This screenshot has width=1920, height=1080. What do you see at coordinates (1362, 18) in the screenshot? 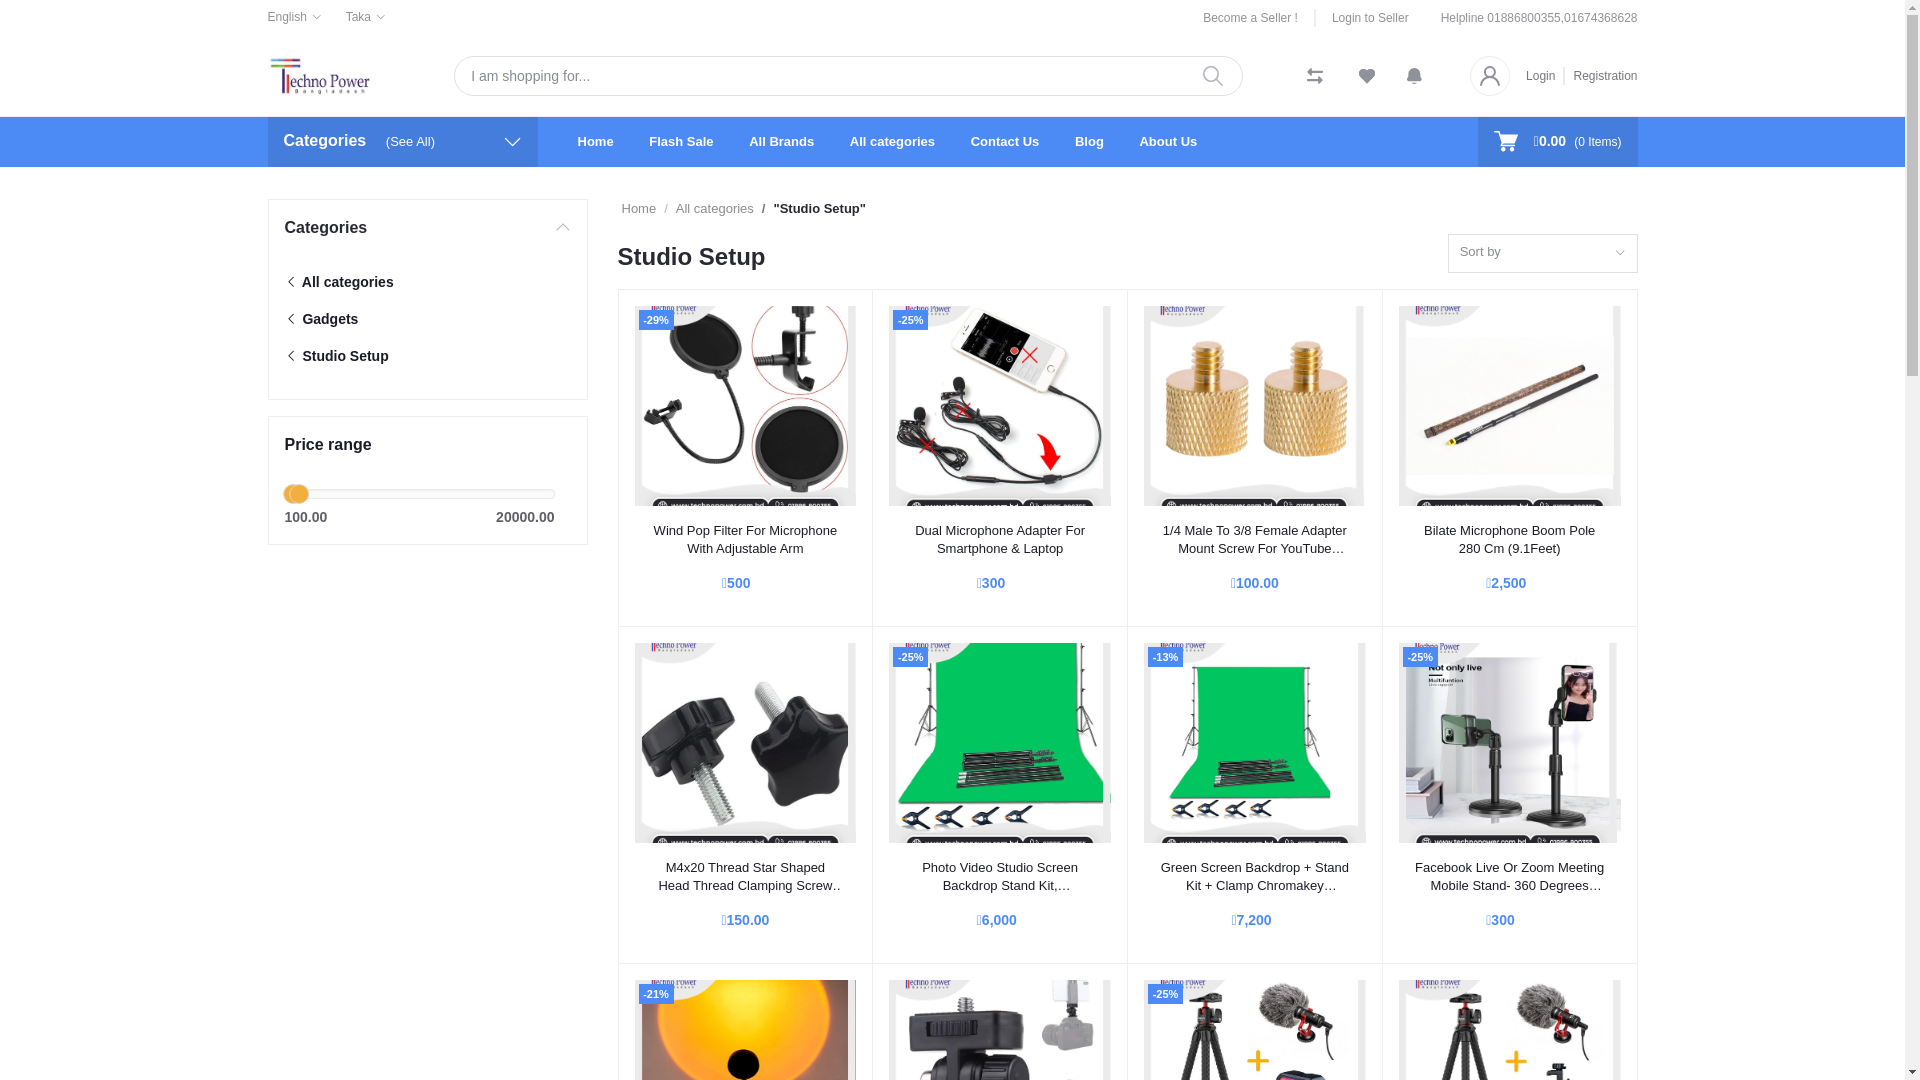
I see `Login to Seller` at bounding box center [1362, 18].